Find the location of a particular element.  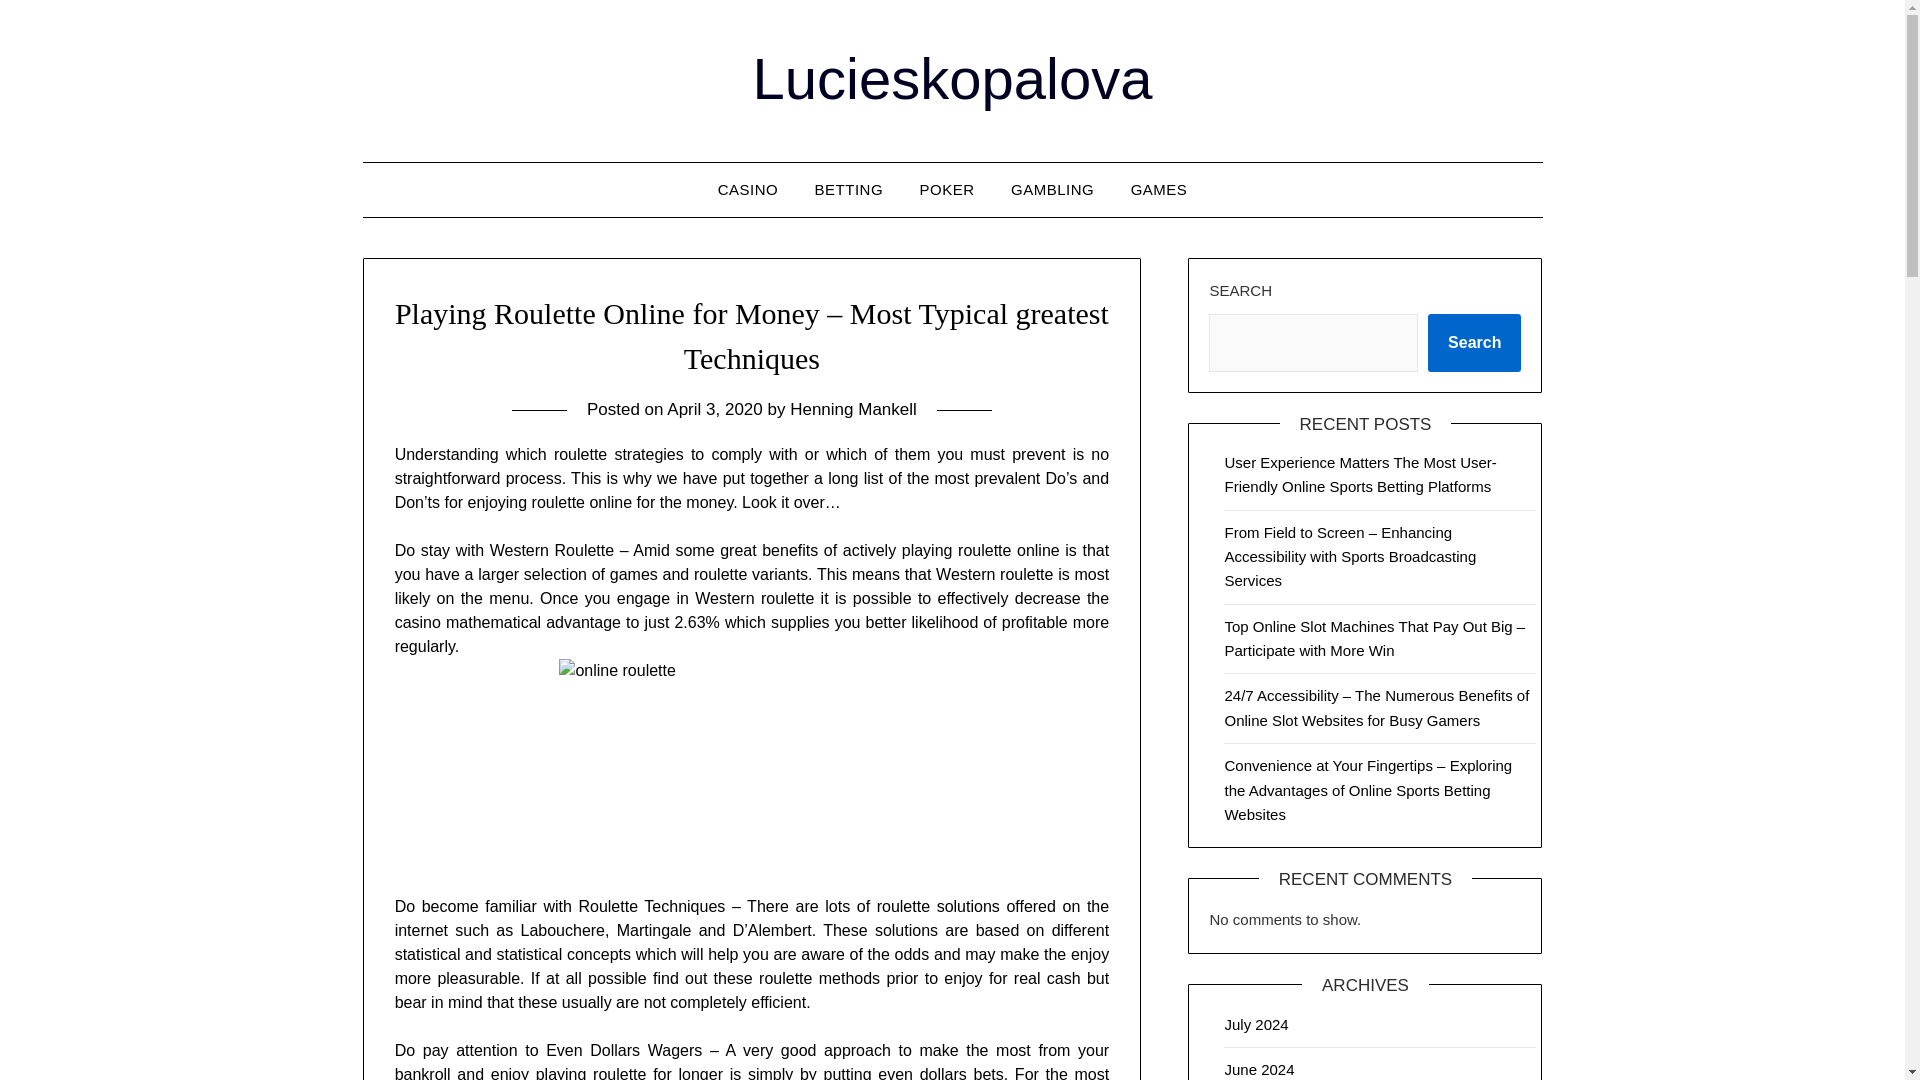

June 2024 is located at coordinates (1259, 1068).